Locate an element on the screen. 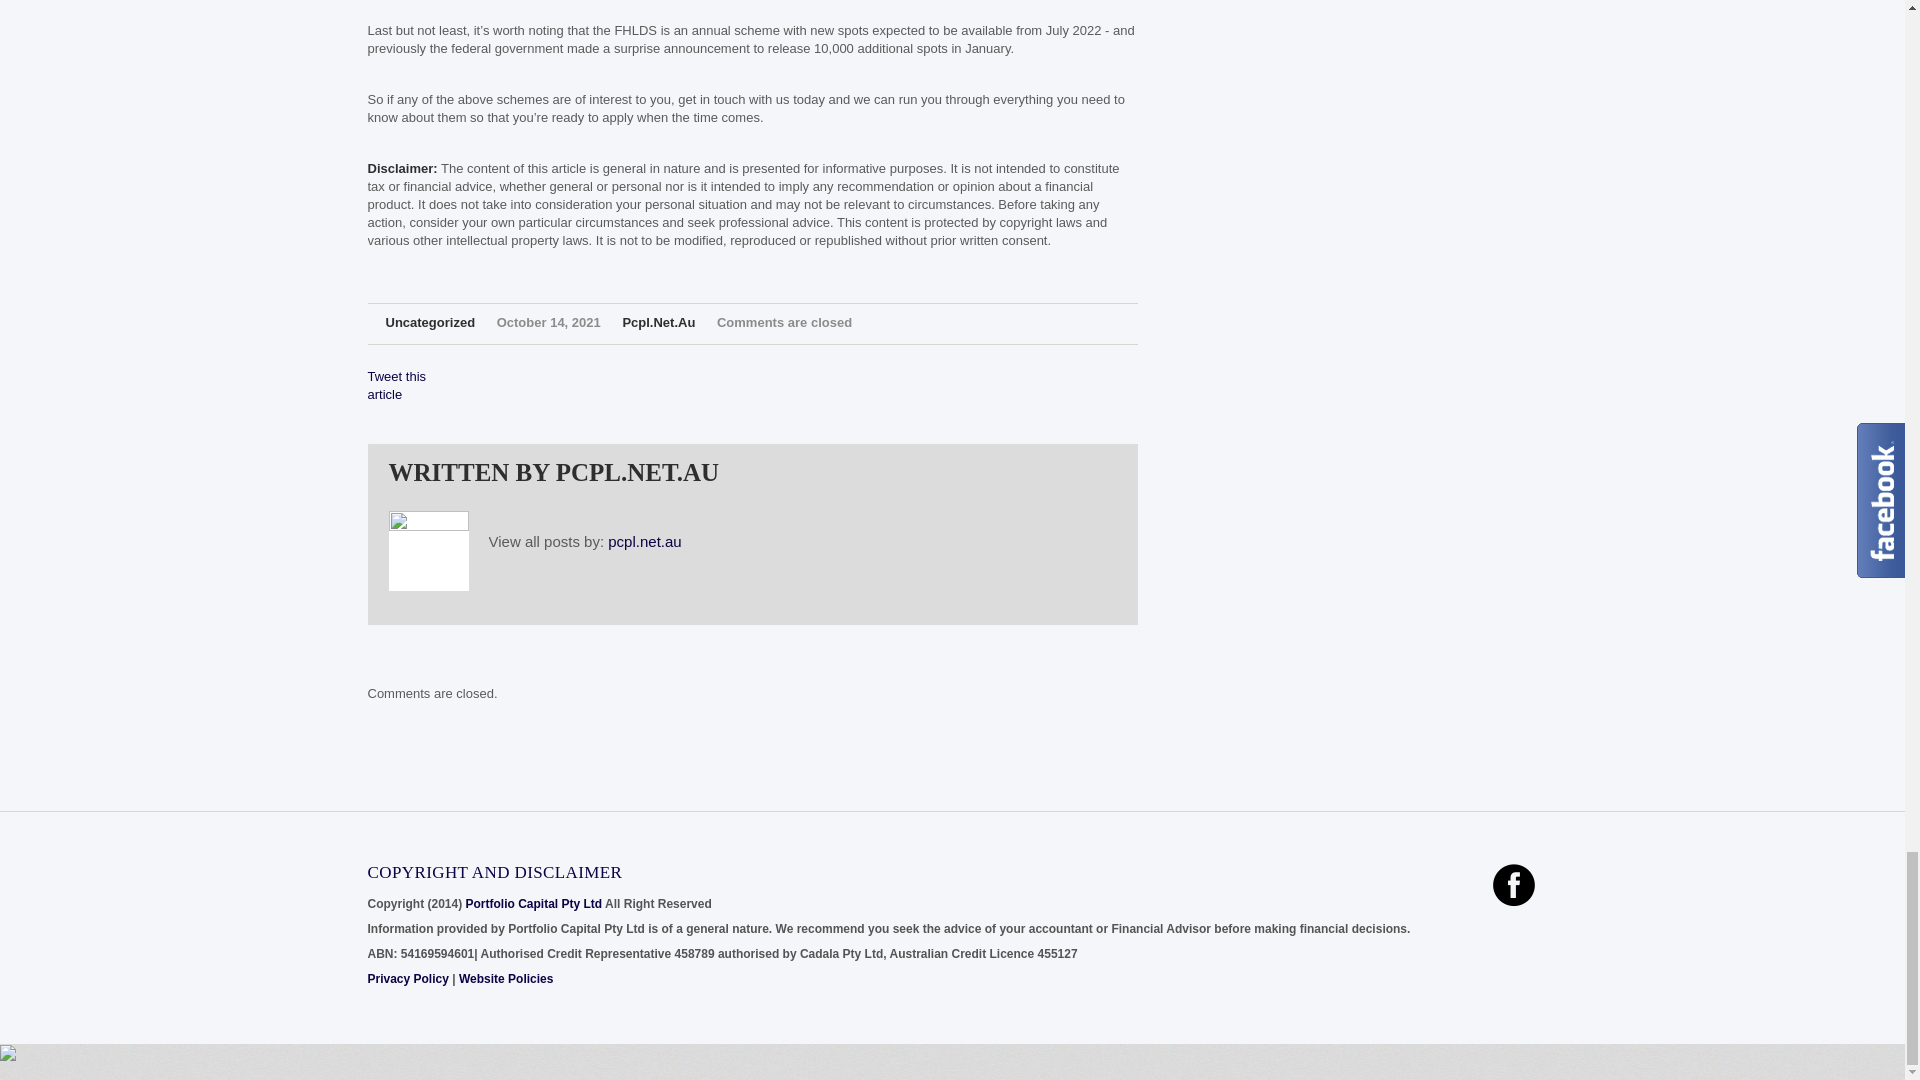 This screenshot has width=1920, height=1080. Posts by pcpl.net.au is located at coordinates (644, 541).